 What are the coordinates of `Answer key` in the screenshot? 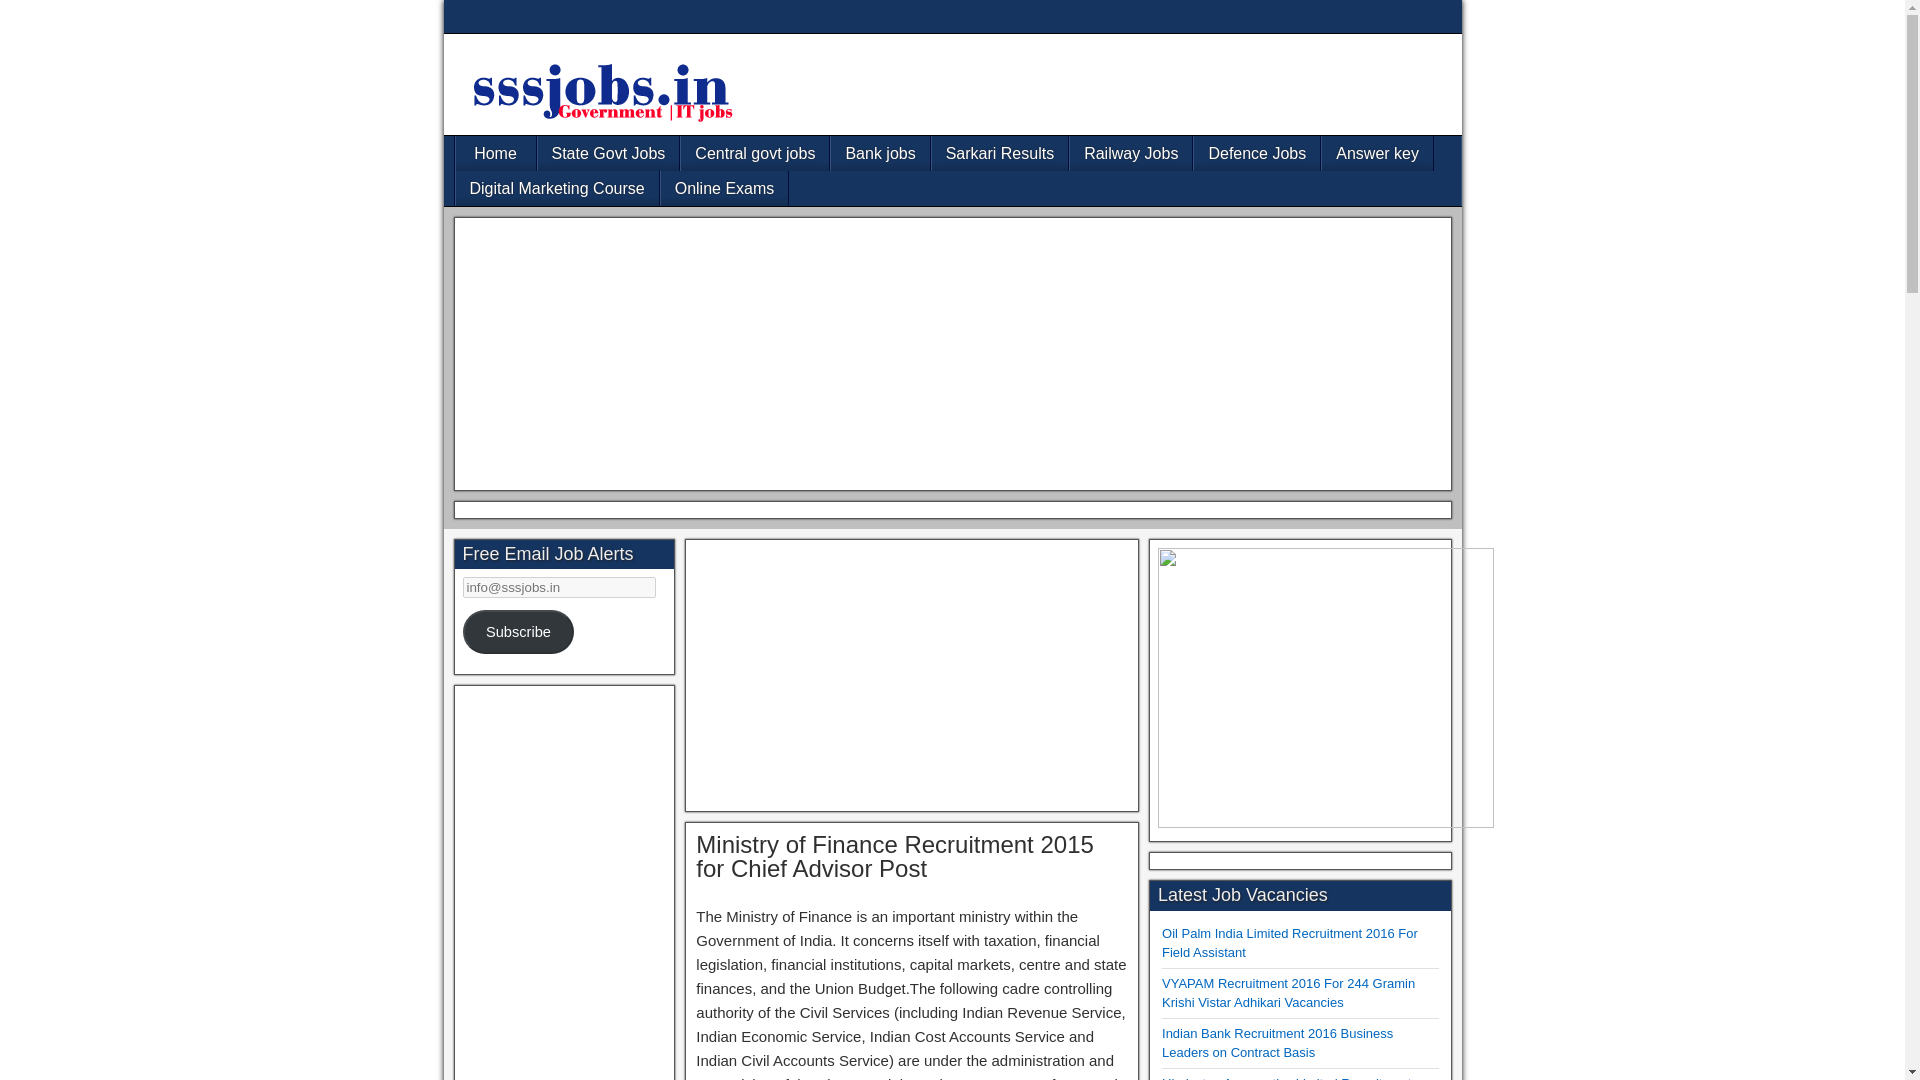 It's located at (1377, 153).